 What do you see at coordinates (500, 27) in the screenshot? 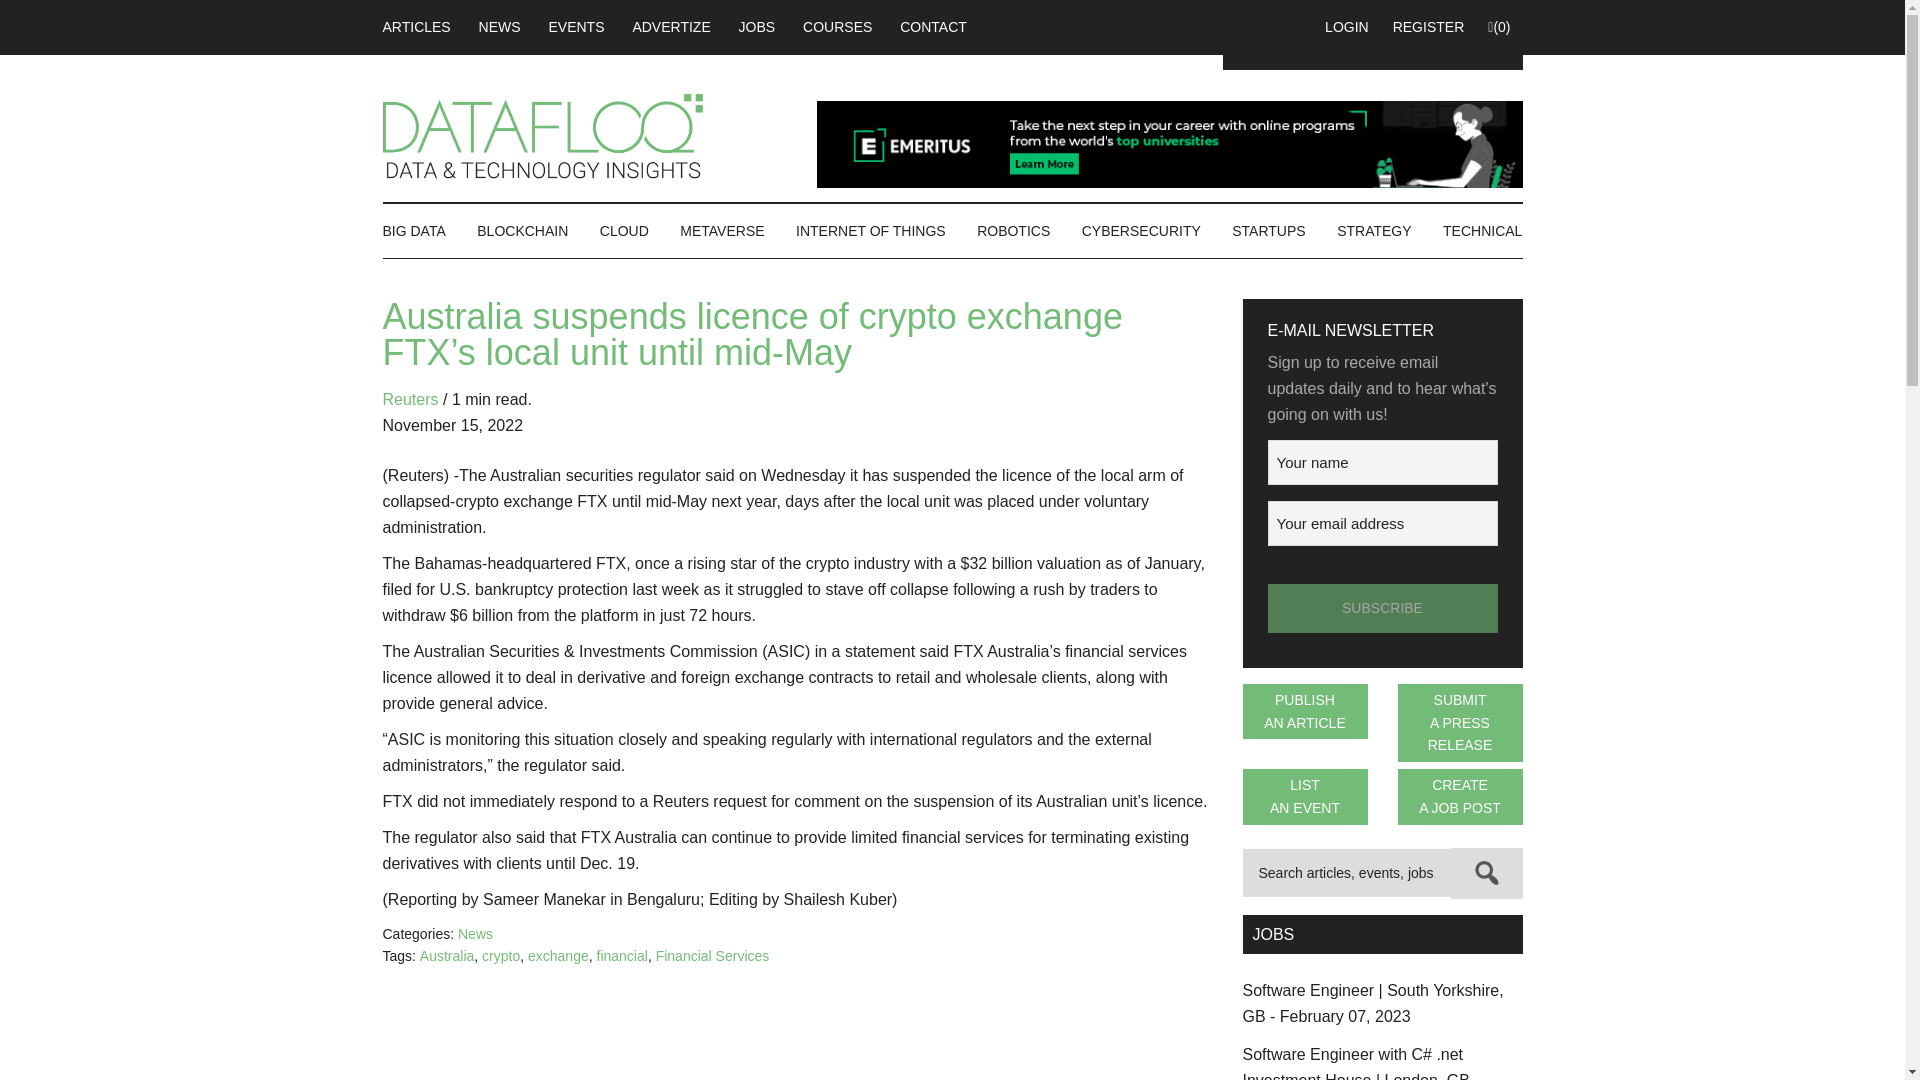
I see `NEWS` at bounding box center [500, 27].